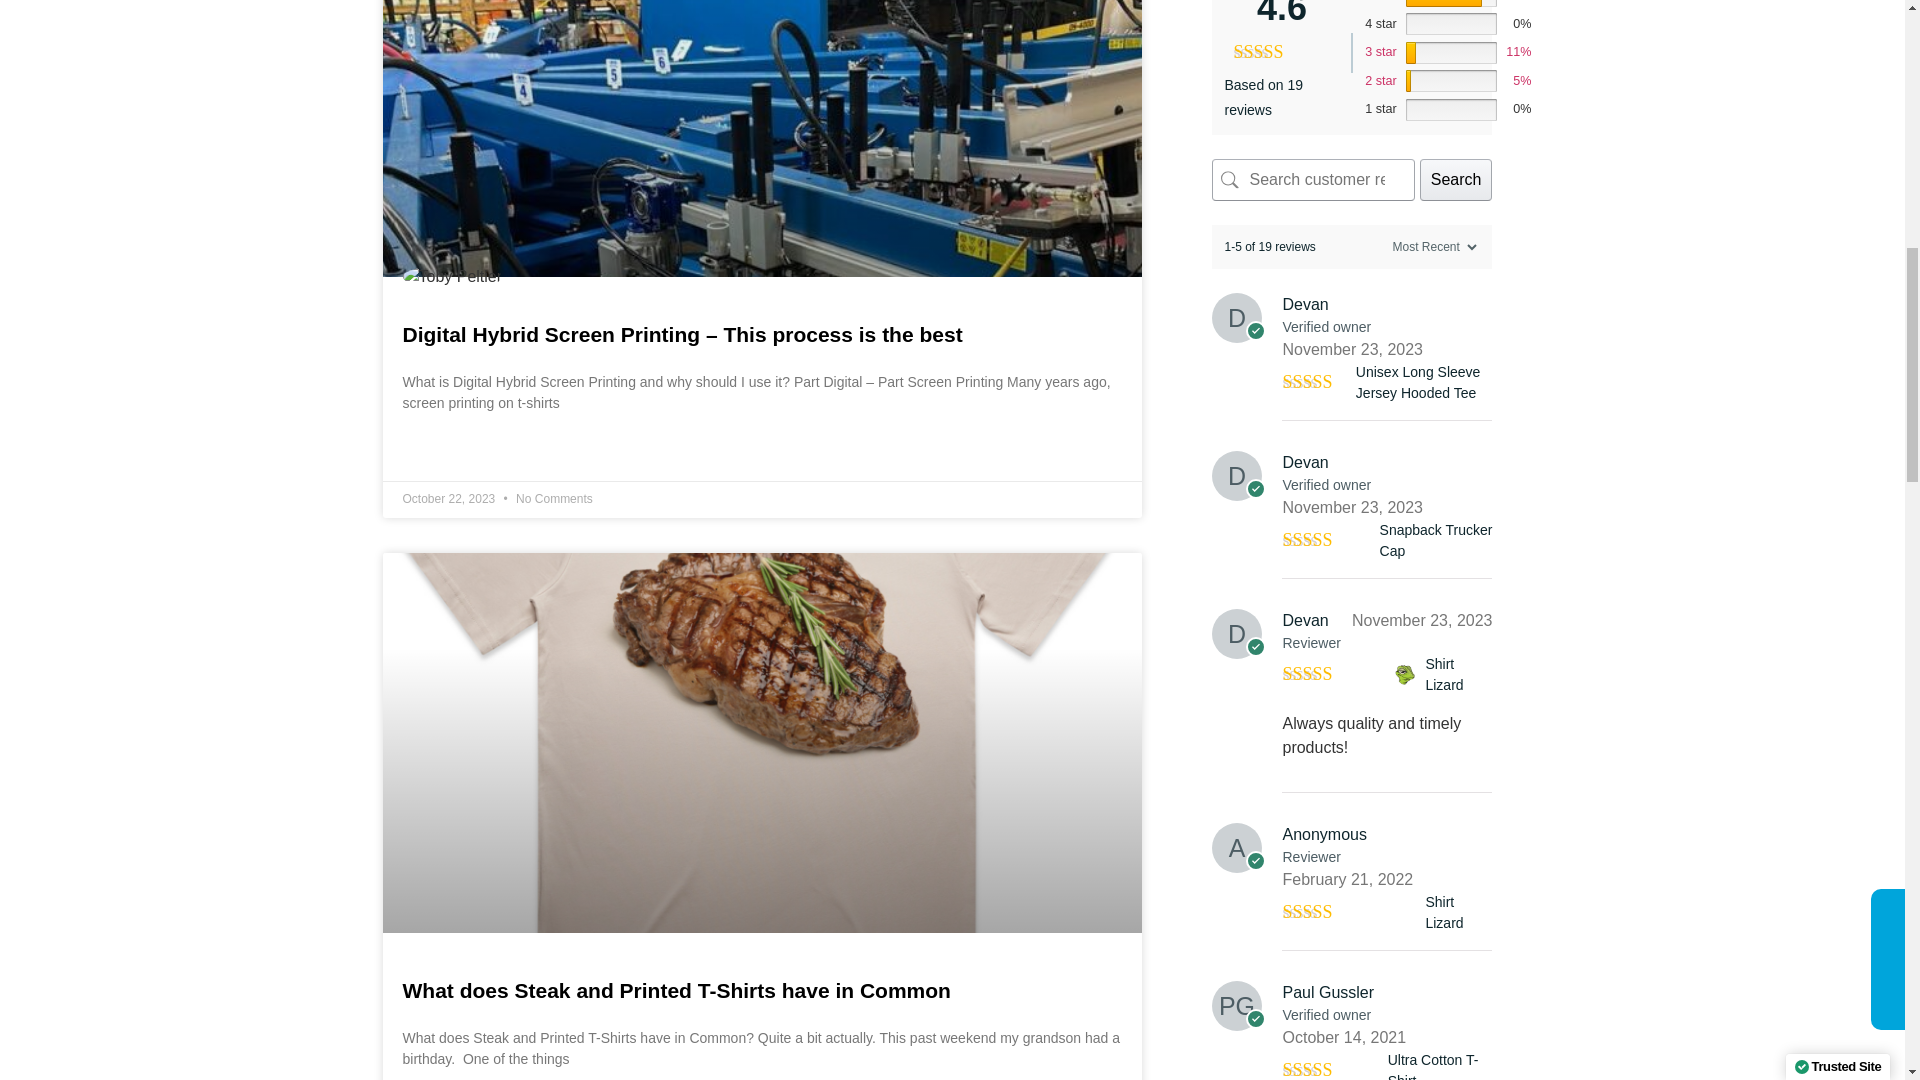  I want to click on Shirt Lizard, so click(1458, 913).